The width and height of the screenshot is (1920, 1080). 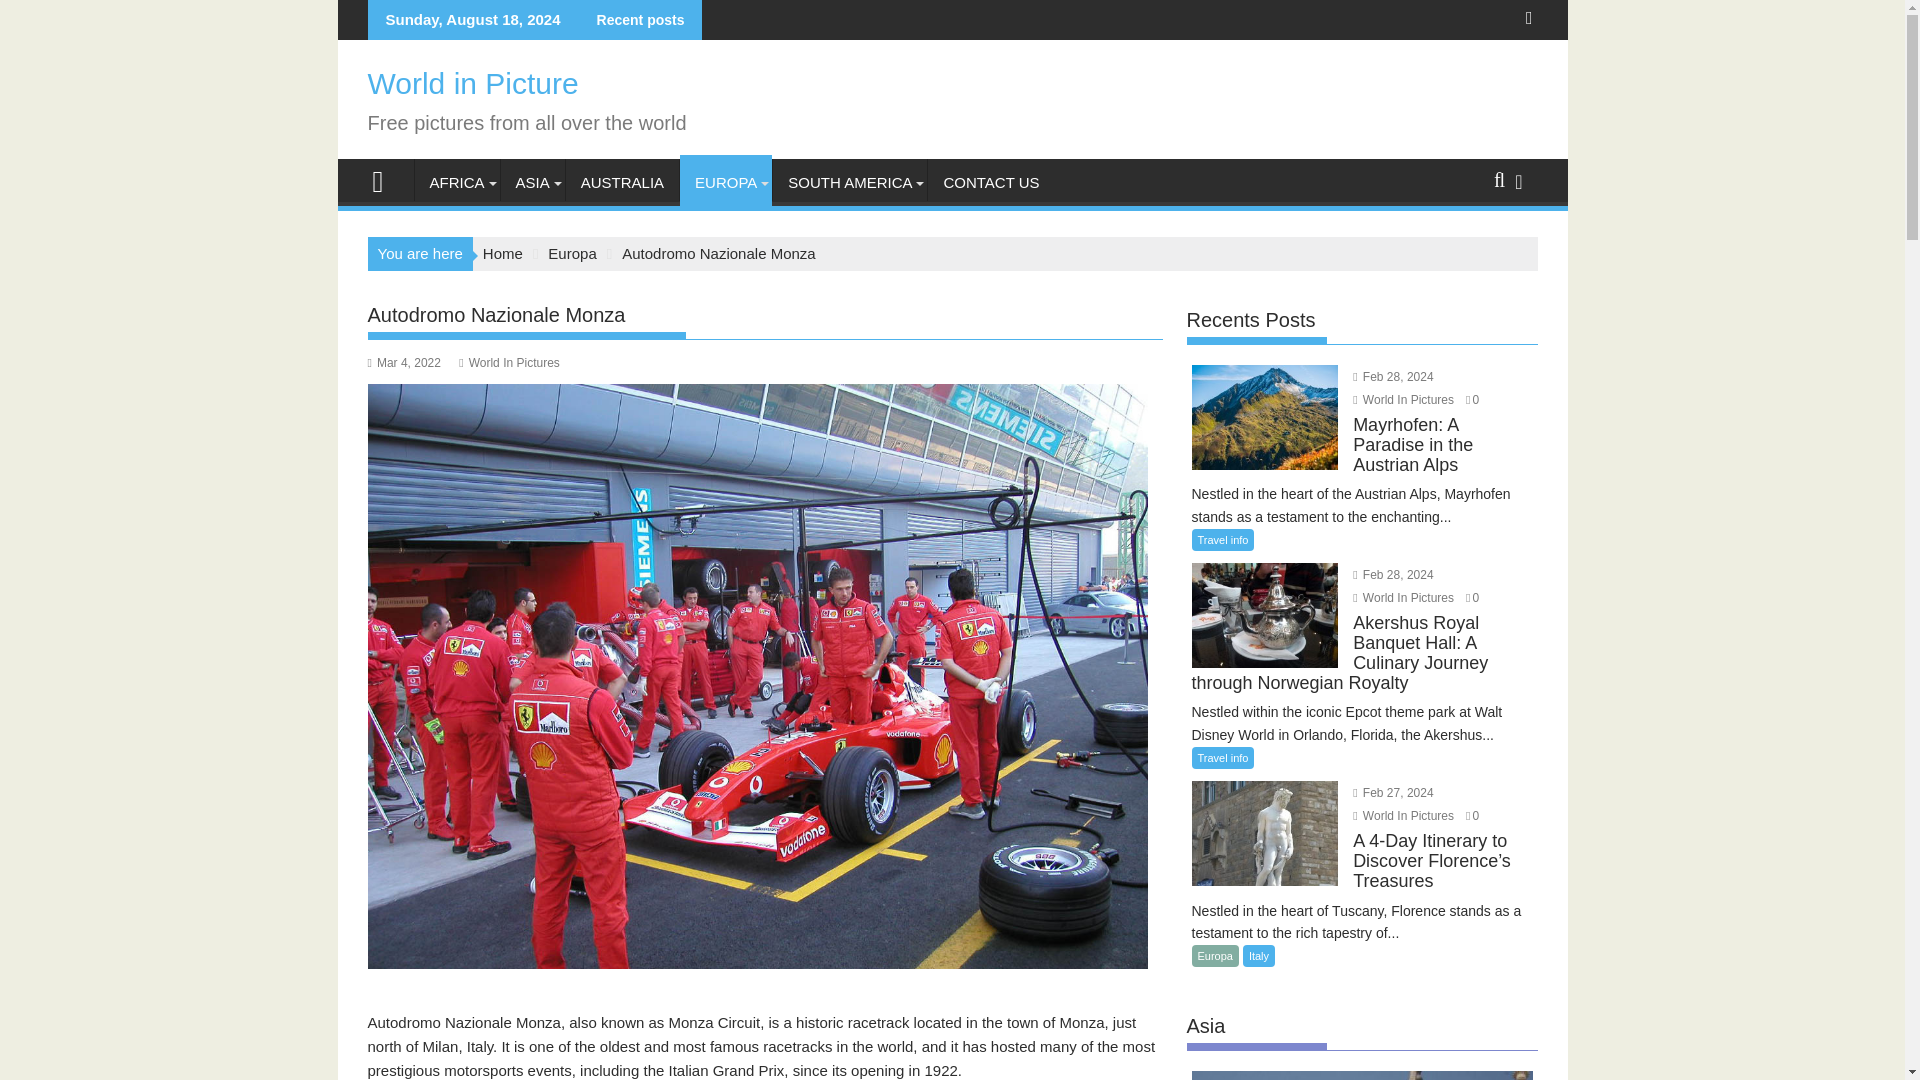 I want to click on SOUTH AMERICA, so click(x=850, y=182).